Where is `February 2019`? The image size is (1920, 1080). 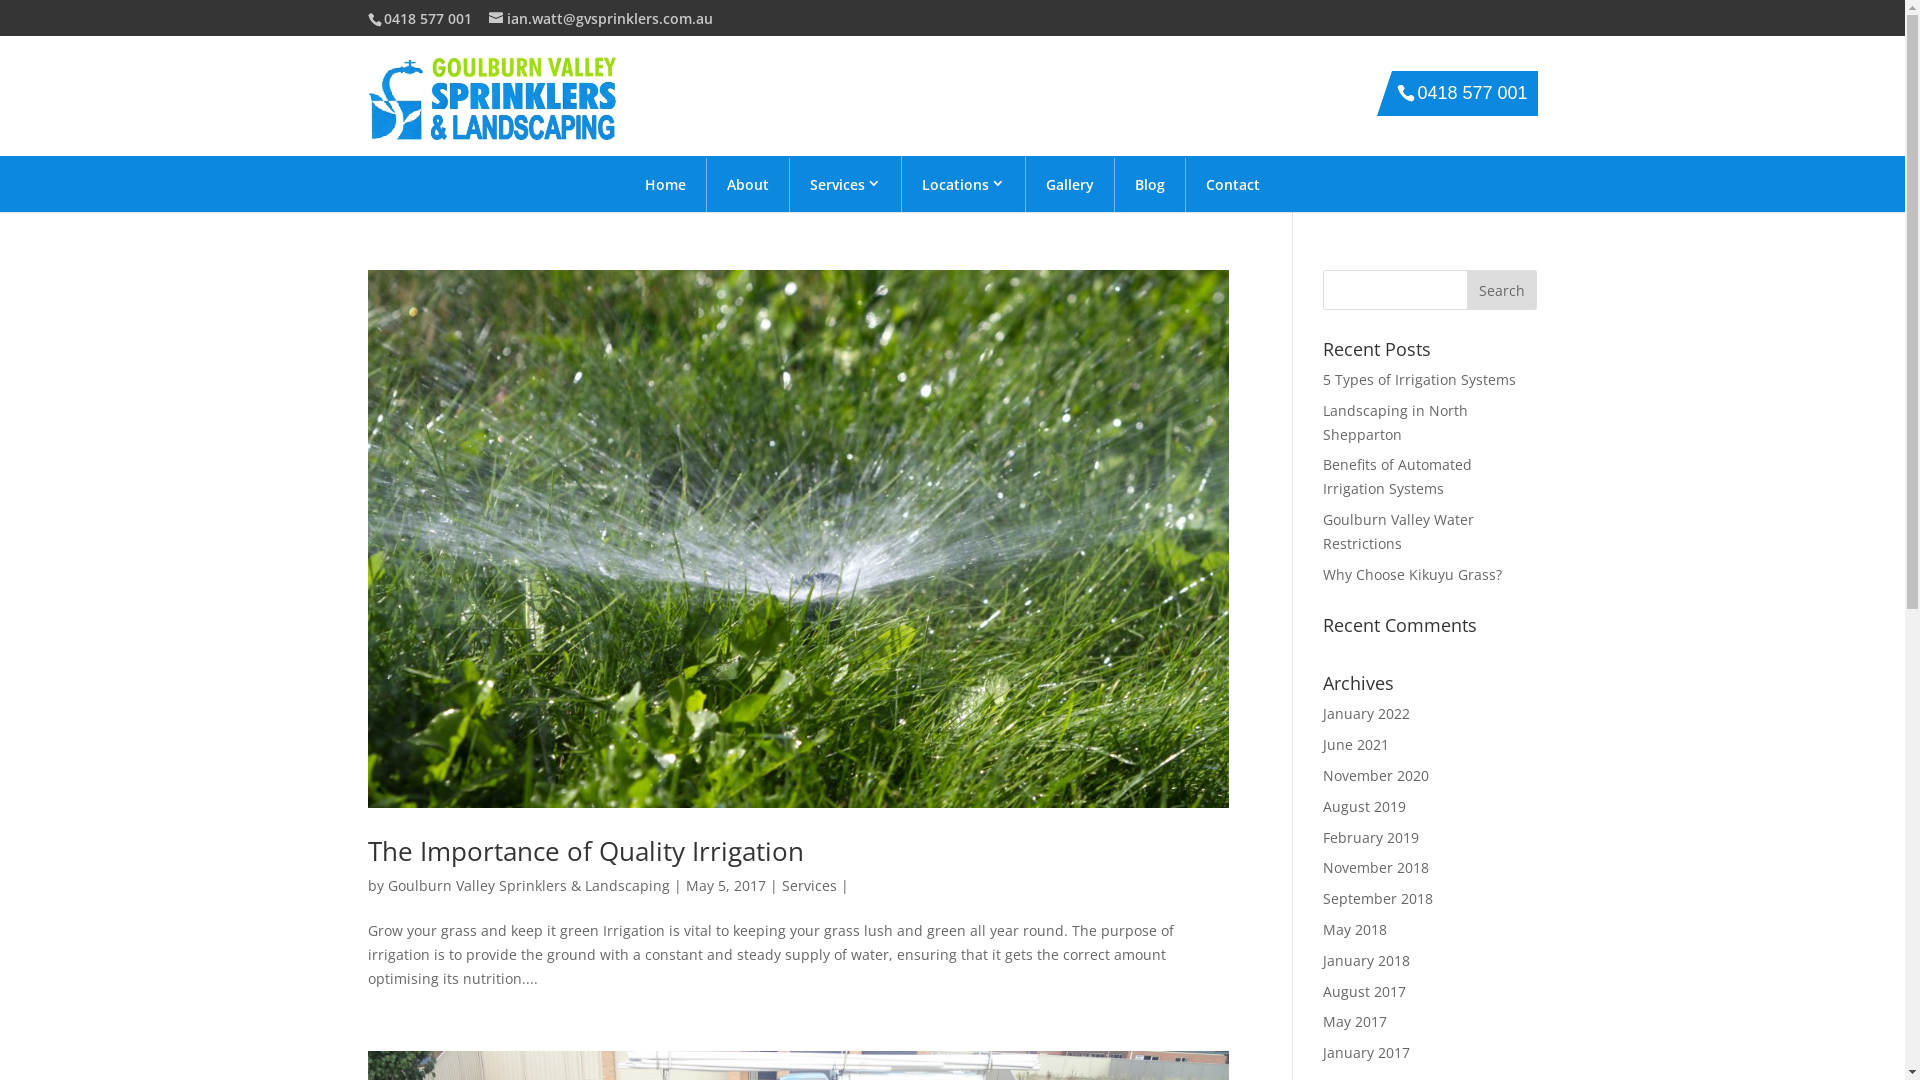 February 2019 is located at coordinates (1371, 838).